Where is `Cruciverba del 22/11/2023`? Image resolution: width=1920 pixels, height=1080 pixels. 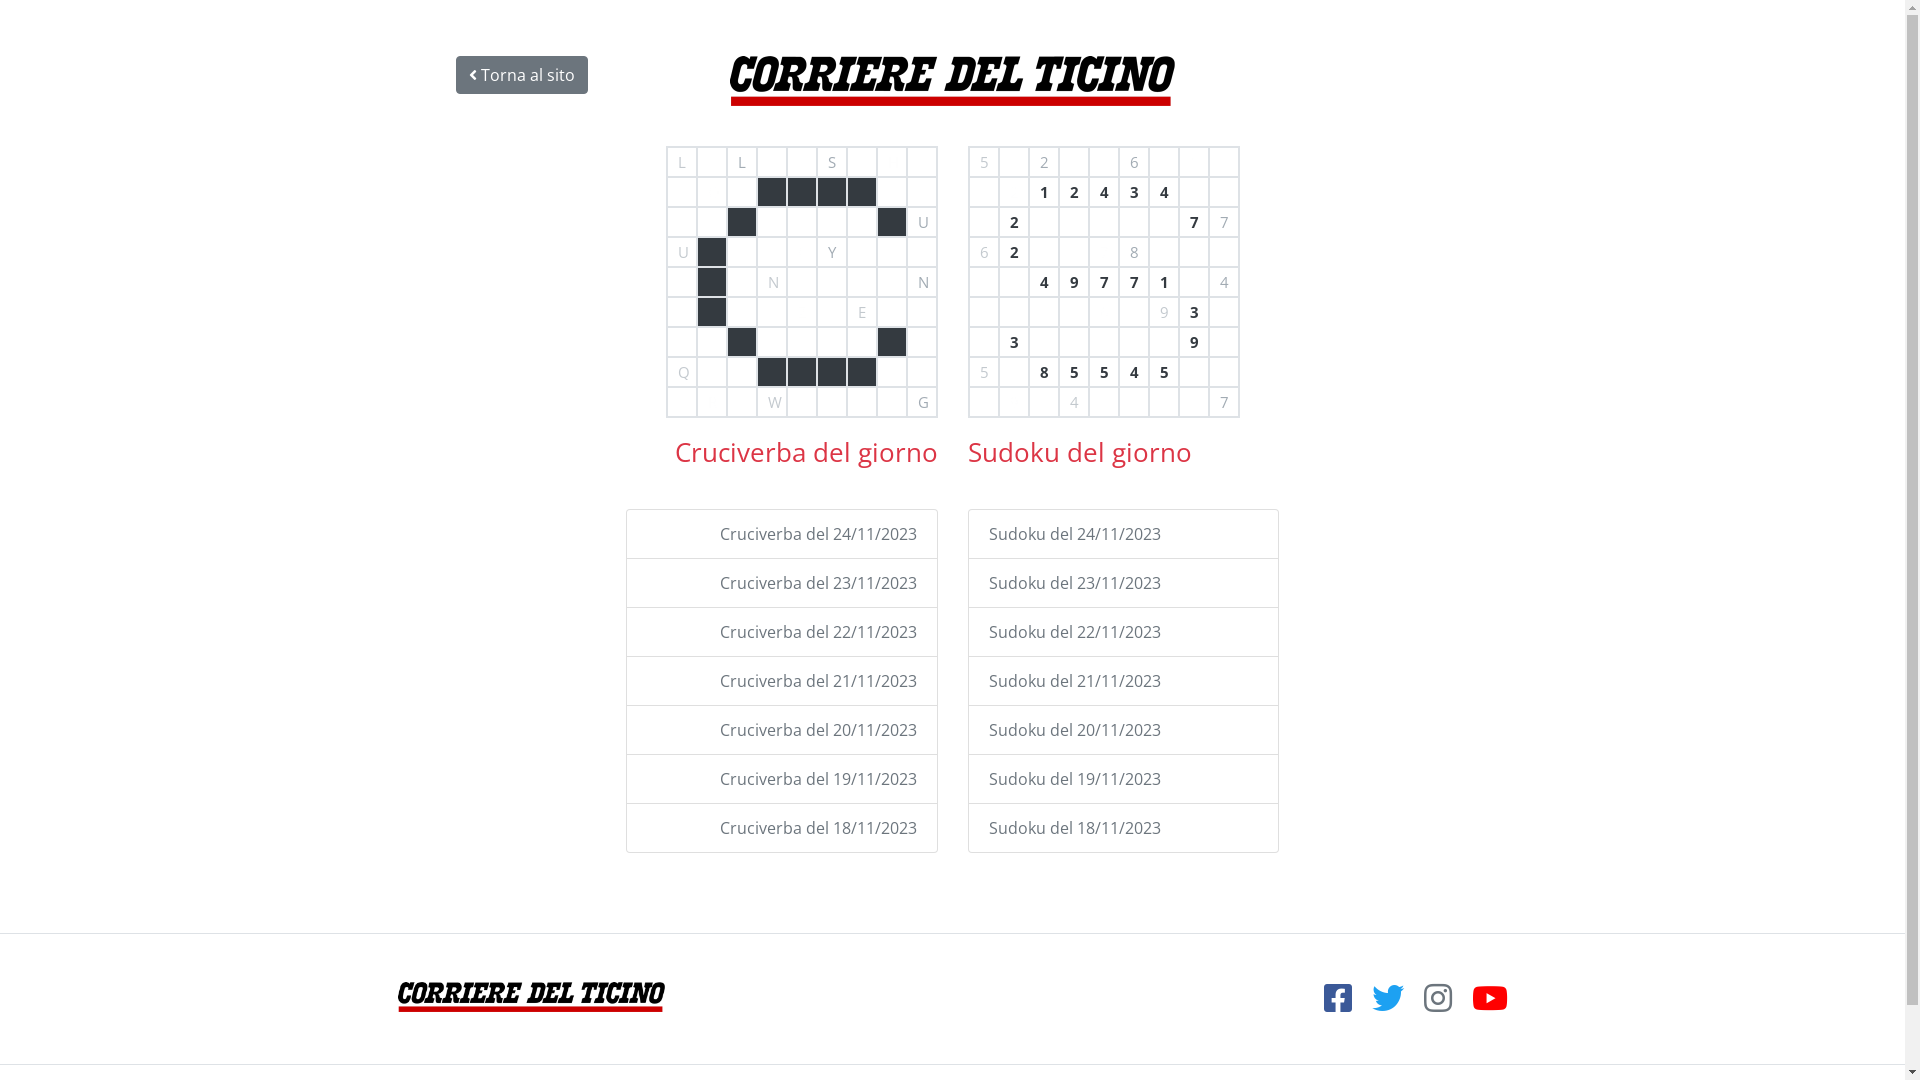
Cruciverba del 22/11/2023 is located at coordinates (818, 632).